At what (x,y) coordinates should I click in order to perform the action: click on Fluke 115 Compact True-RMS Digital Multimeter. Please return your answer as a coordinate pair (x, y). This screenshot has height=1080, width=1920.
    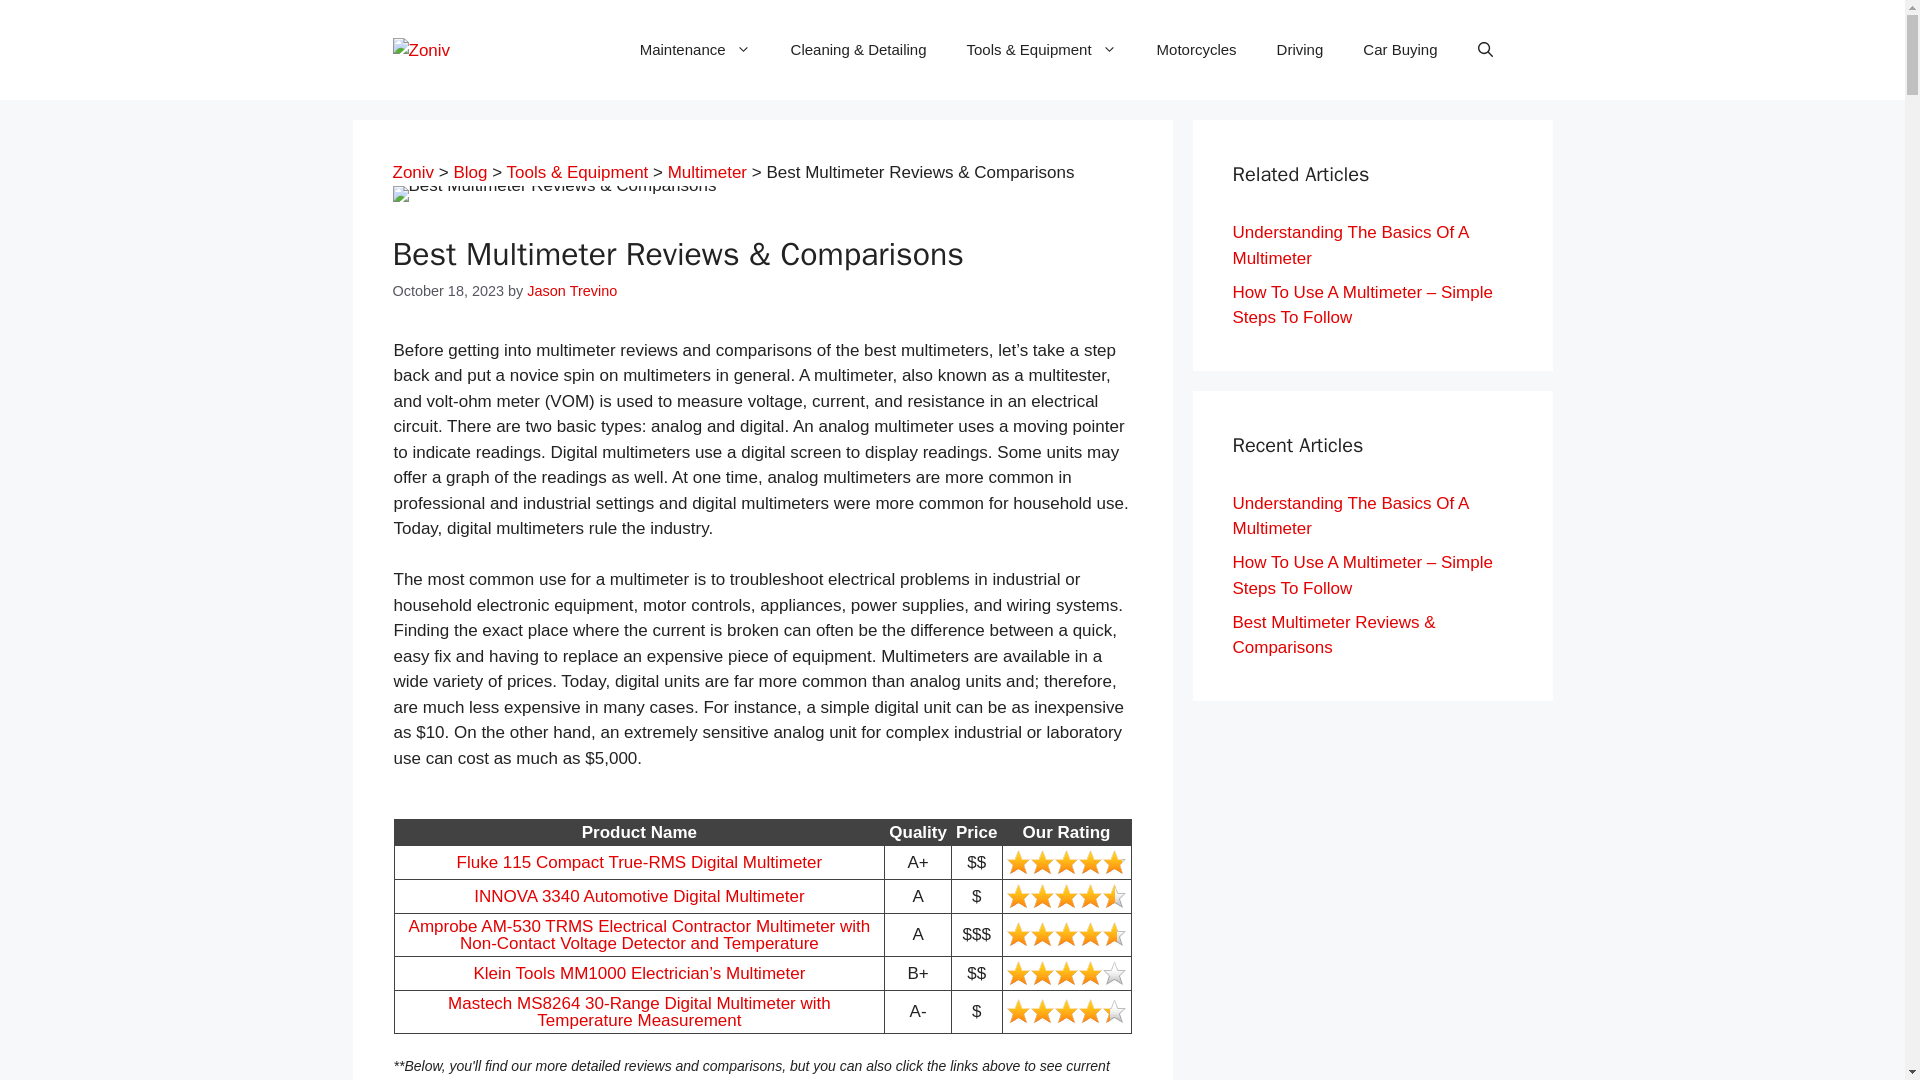
    Looking at the image, I should click on (640, 862).